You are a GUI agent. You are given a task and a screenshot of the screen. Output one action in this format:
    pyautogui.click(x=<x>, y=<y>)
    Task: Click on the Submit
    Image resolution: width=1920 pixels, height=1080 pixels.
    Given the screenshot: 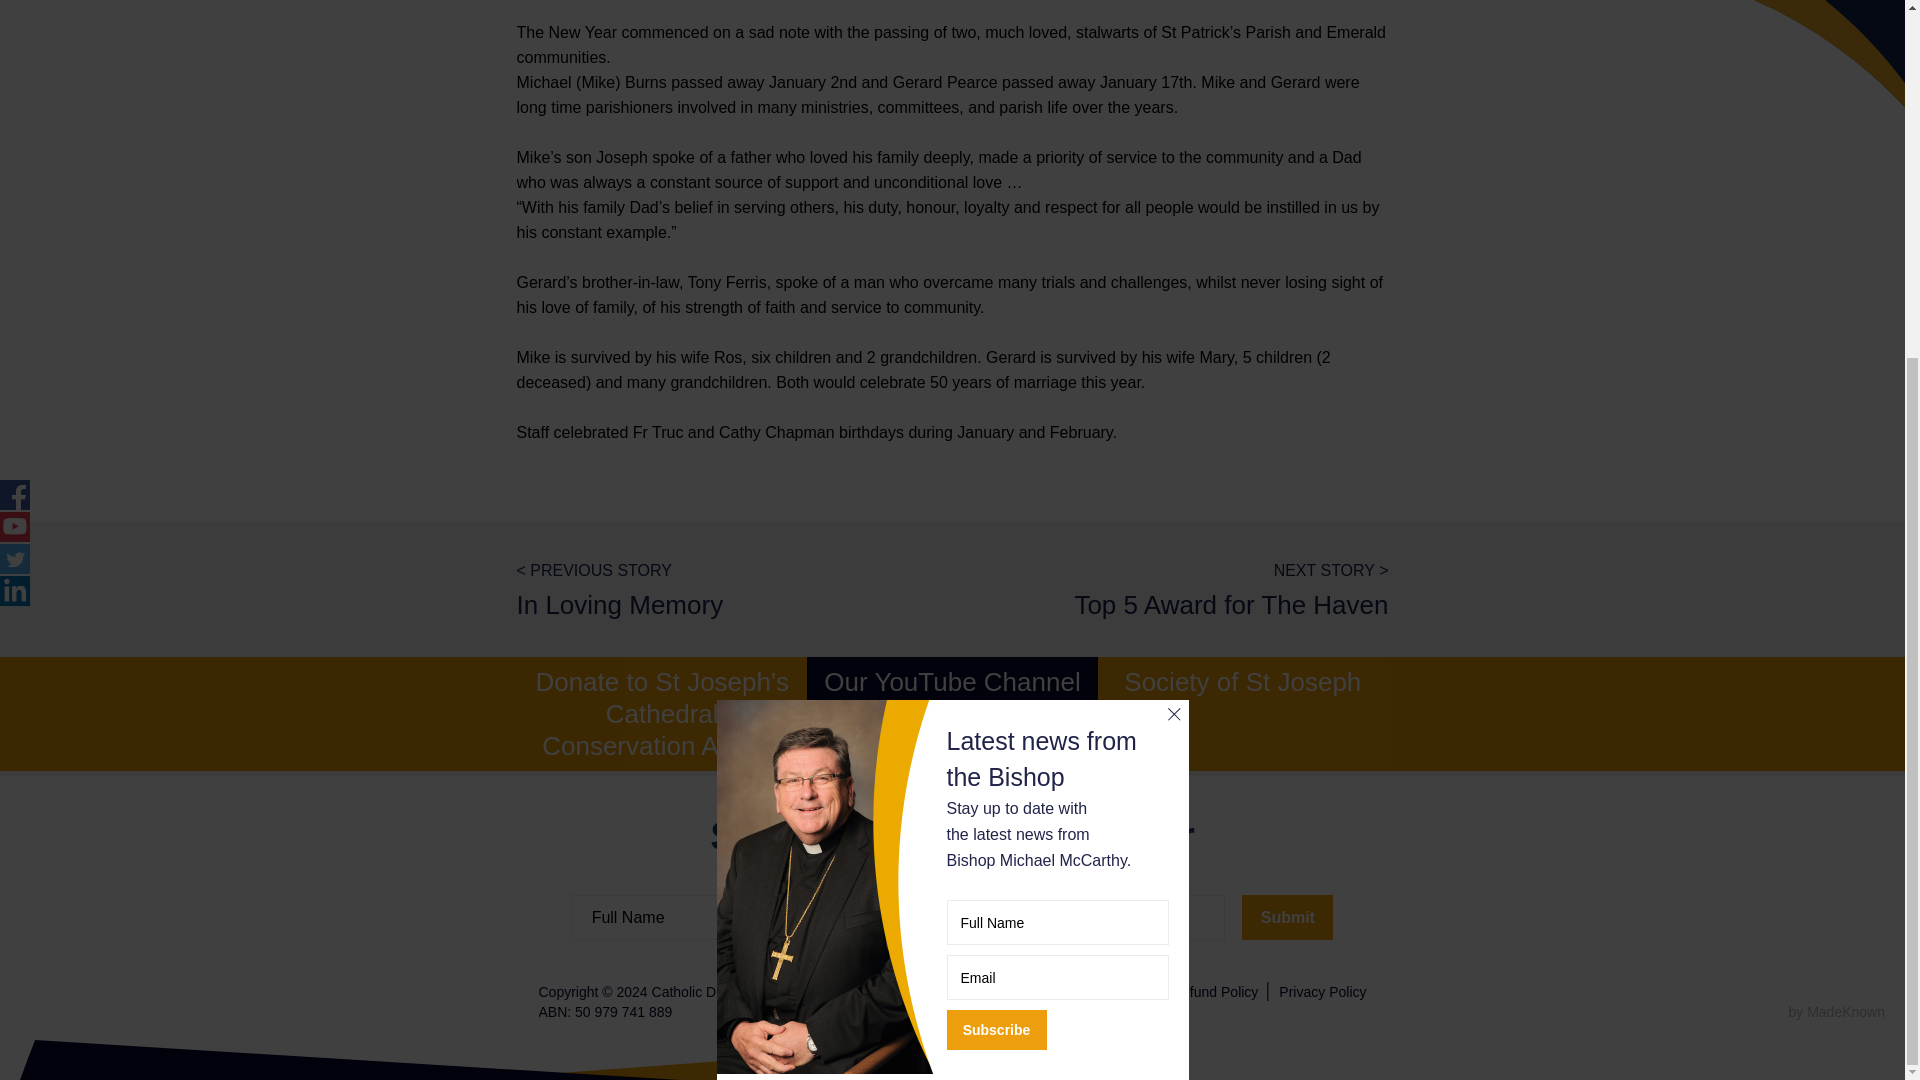 What is the action you would take?
    pyautogui.click(x=1287, y=917)
    